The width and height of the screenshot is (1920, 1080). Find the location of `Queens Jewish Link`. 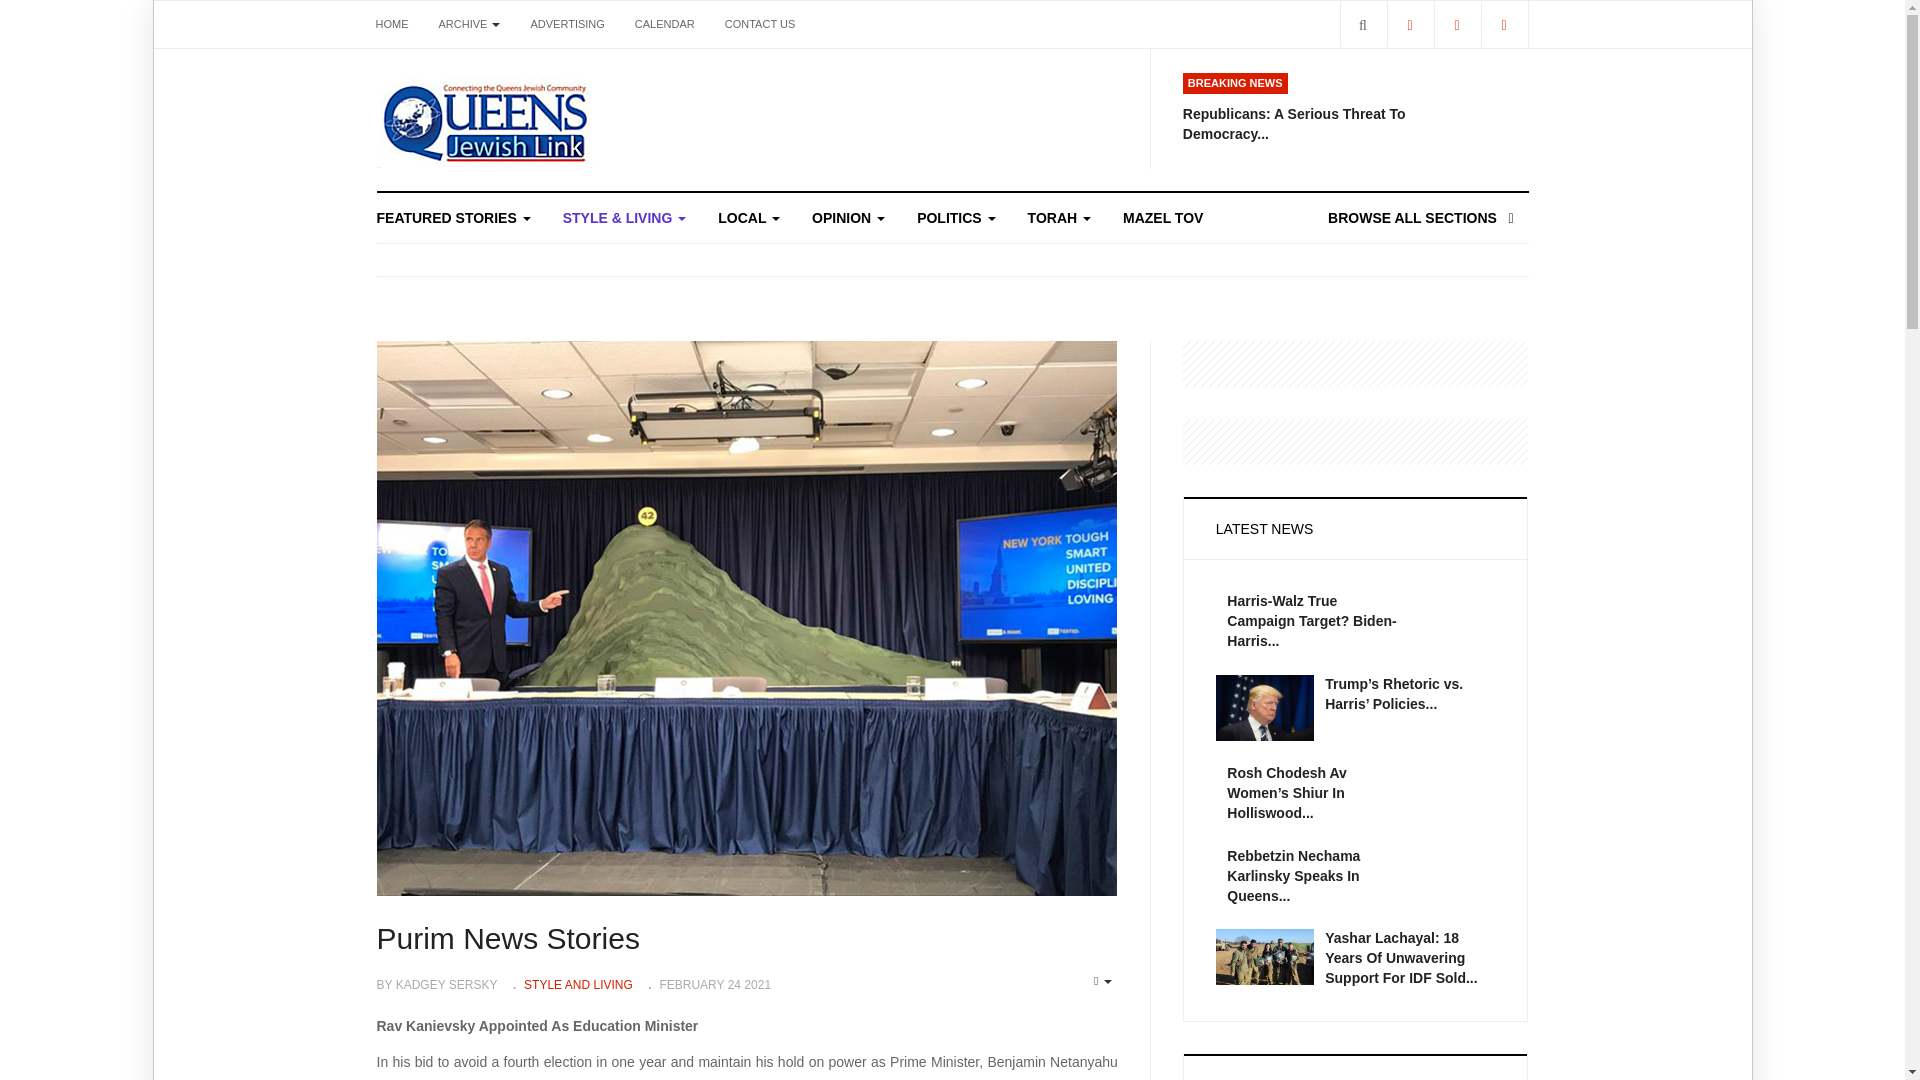

Queens Jewish Link is located at coordinates (484, 120).